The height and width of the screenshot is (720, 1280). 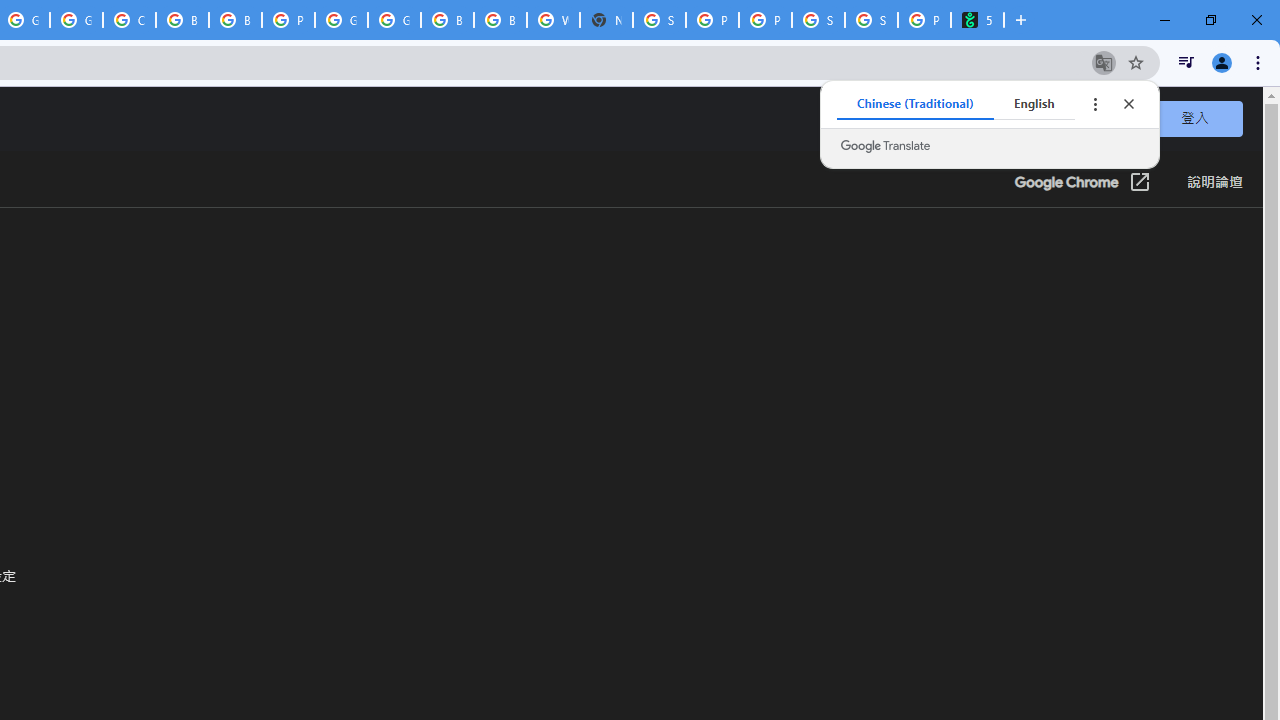 What do you see at coordinates (606, 20) in the screenshot?
I see `New Tab` at bounding box center [606, 20].